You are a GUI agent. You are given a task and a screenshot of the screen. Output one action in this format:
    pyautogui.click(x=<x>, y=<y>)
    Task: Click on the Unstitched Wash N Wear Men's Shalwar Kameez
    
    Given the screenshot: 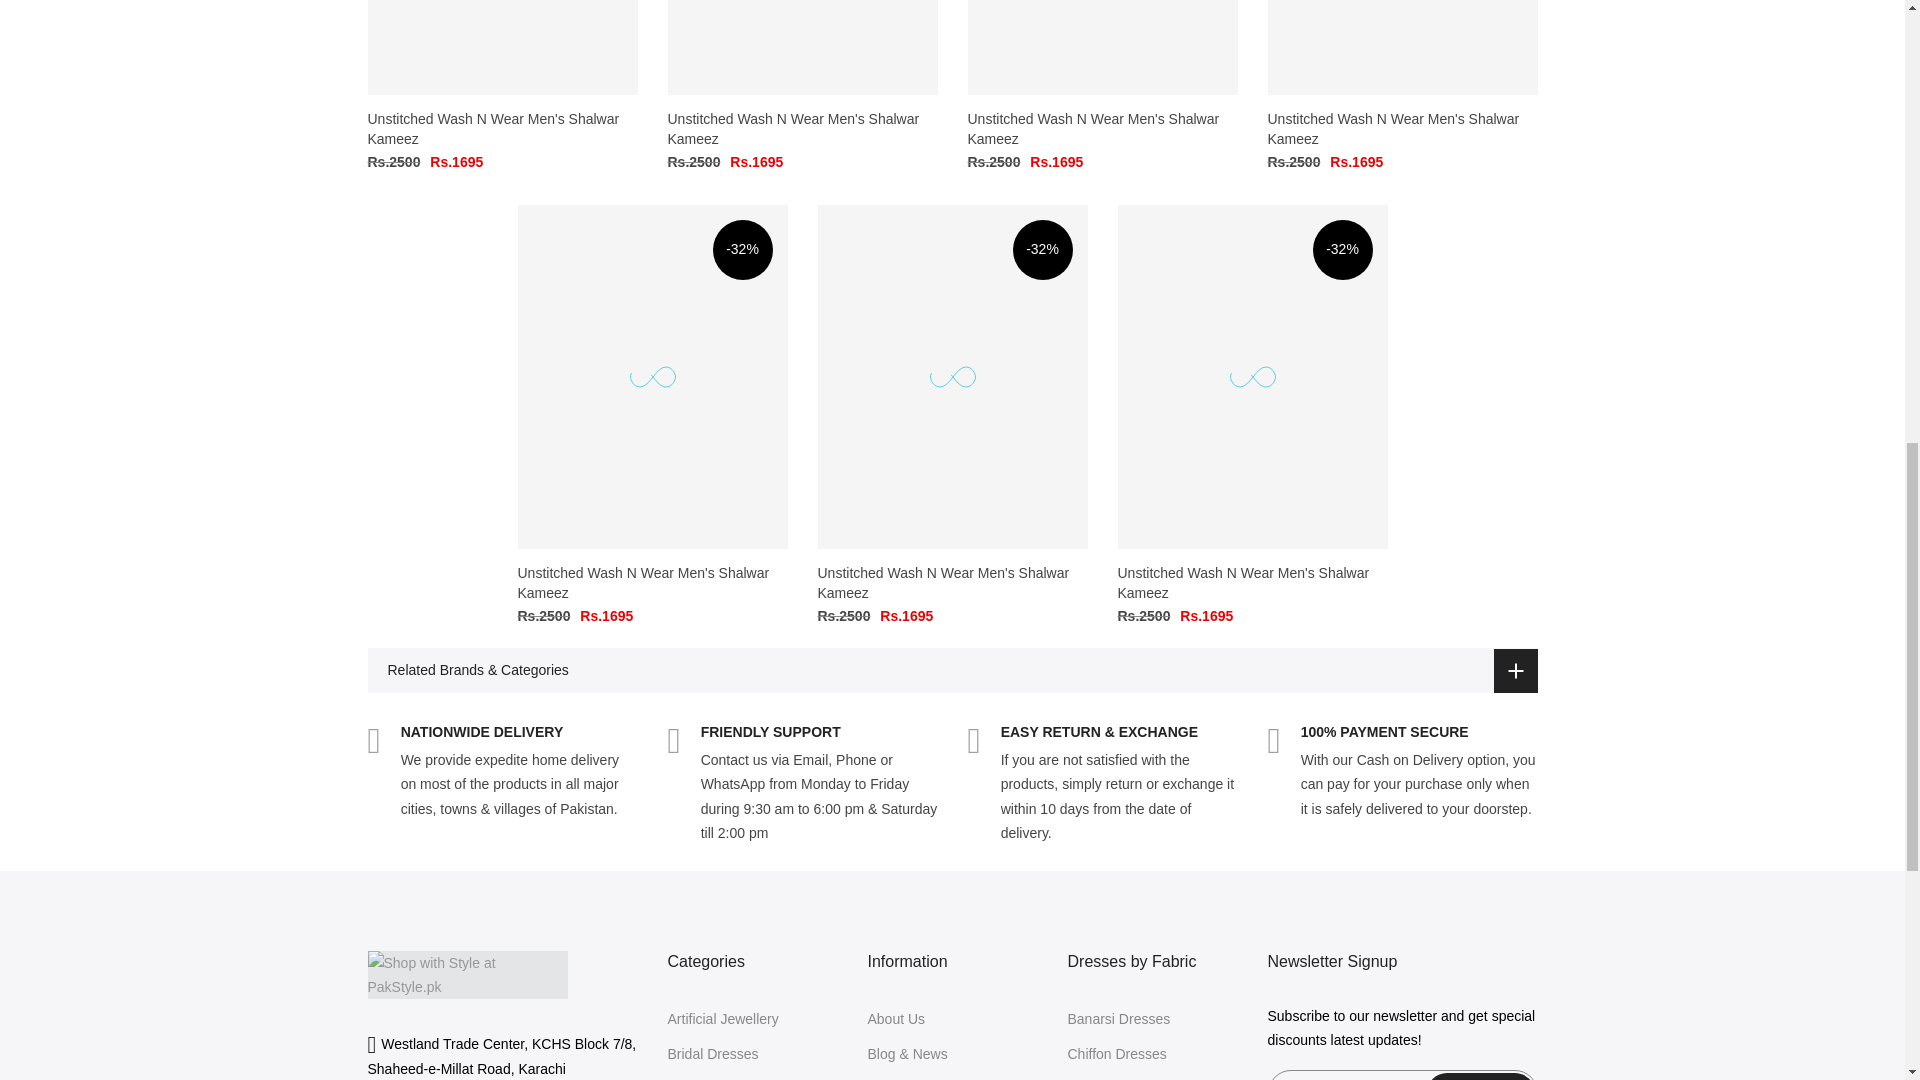 What is the action you would take?
    pyautogui.click(x=494, y=128)
    